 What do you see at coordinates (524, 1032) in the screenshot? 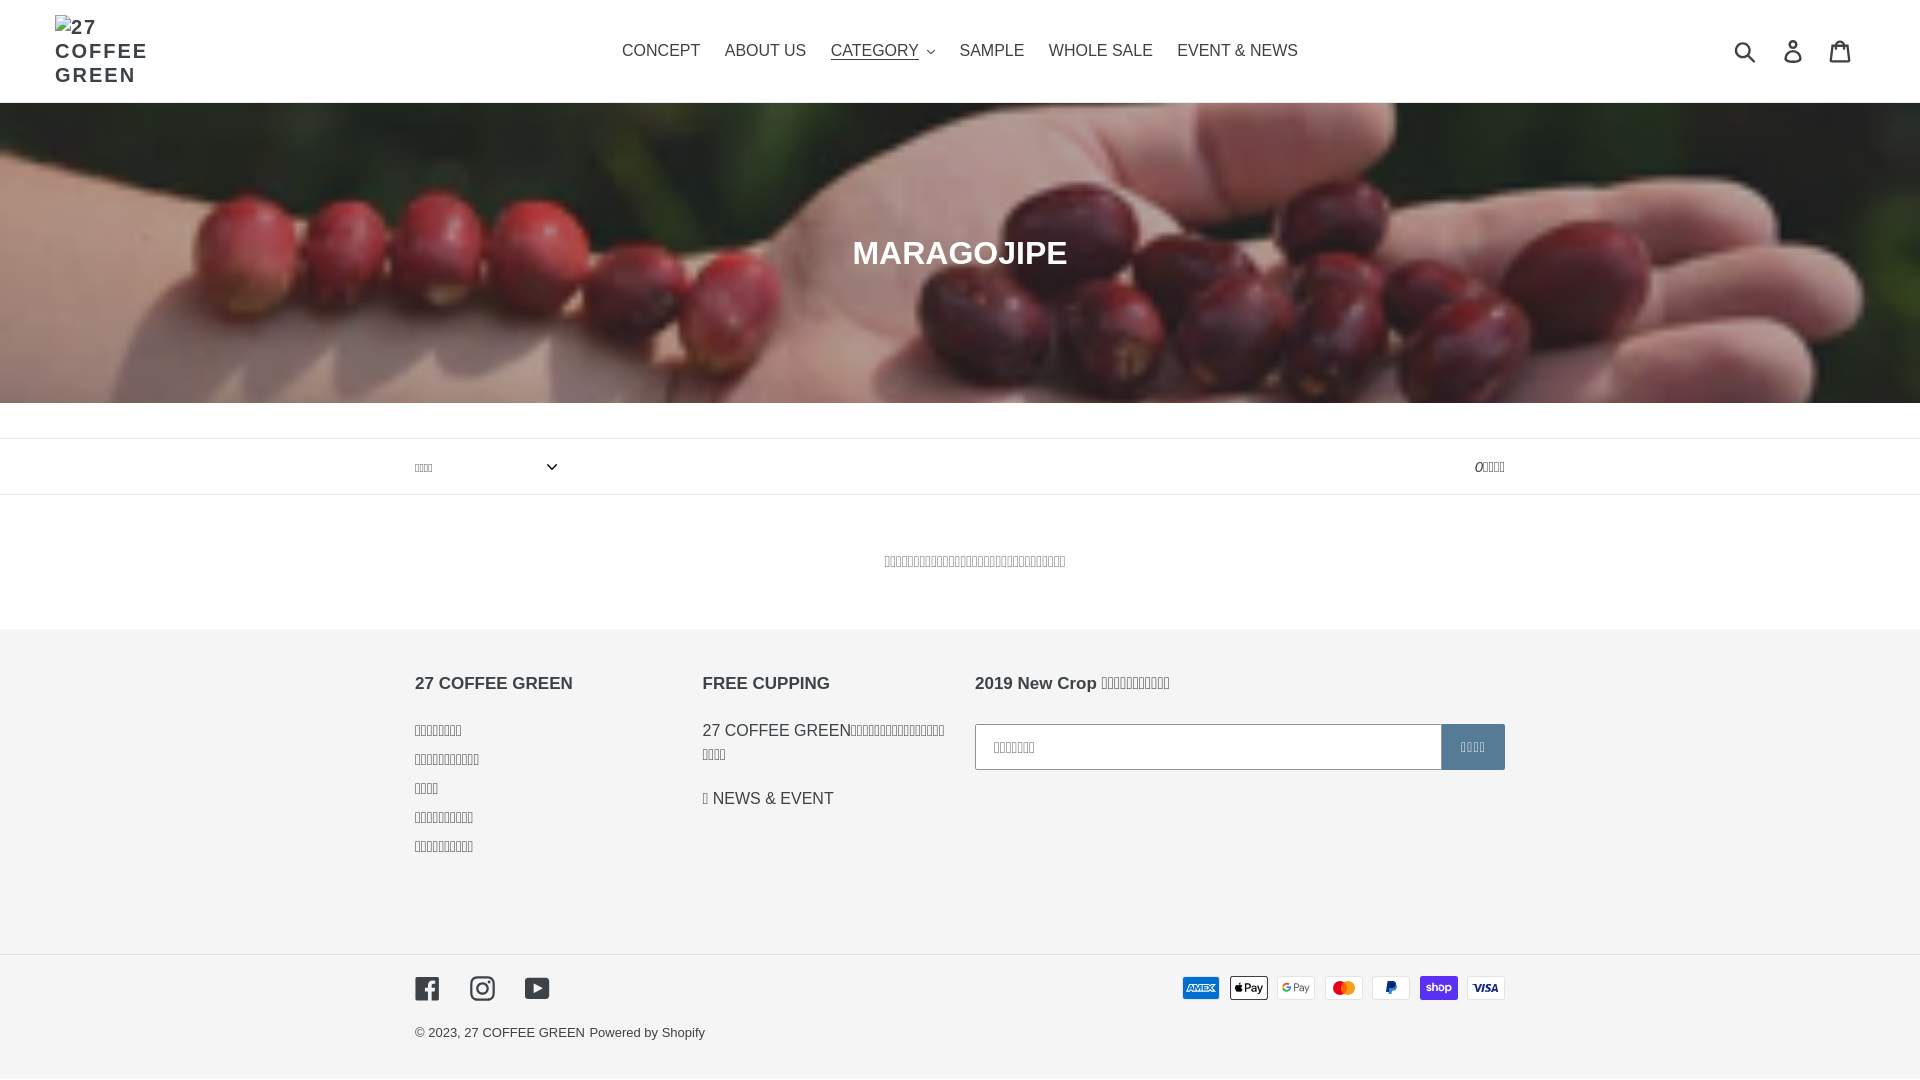
I see `27 COFFEE GREEN` at bounding box center [524, 1032].